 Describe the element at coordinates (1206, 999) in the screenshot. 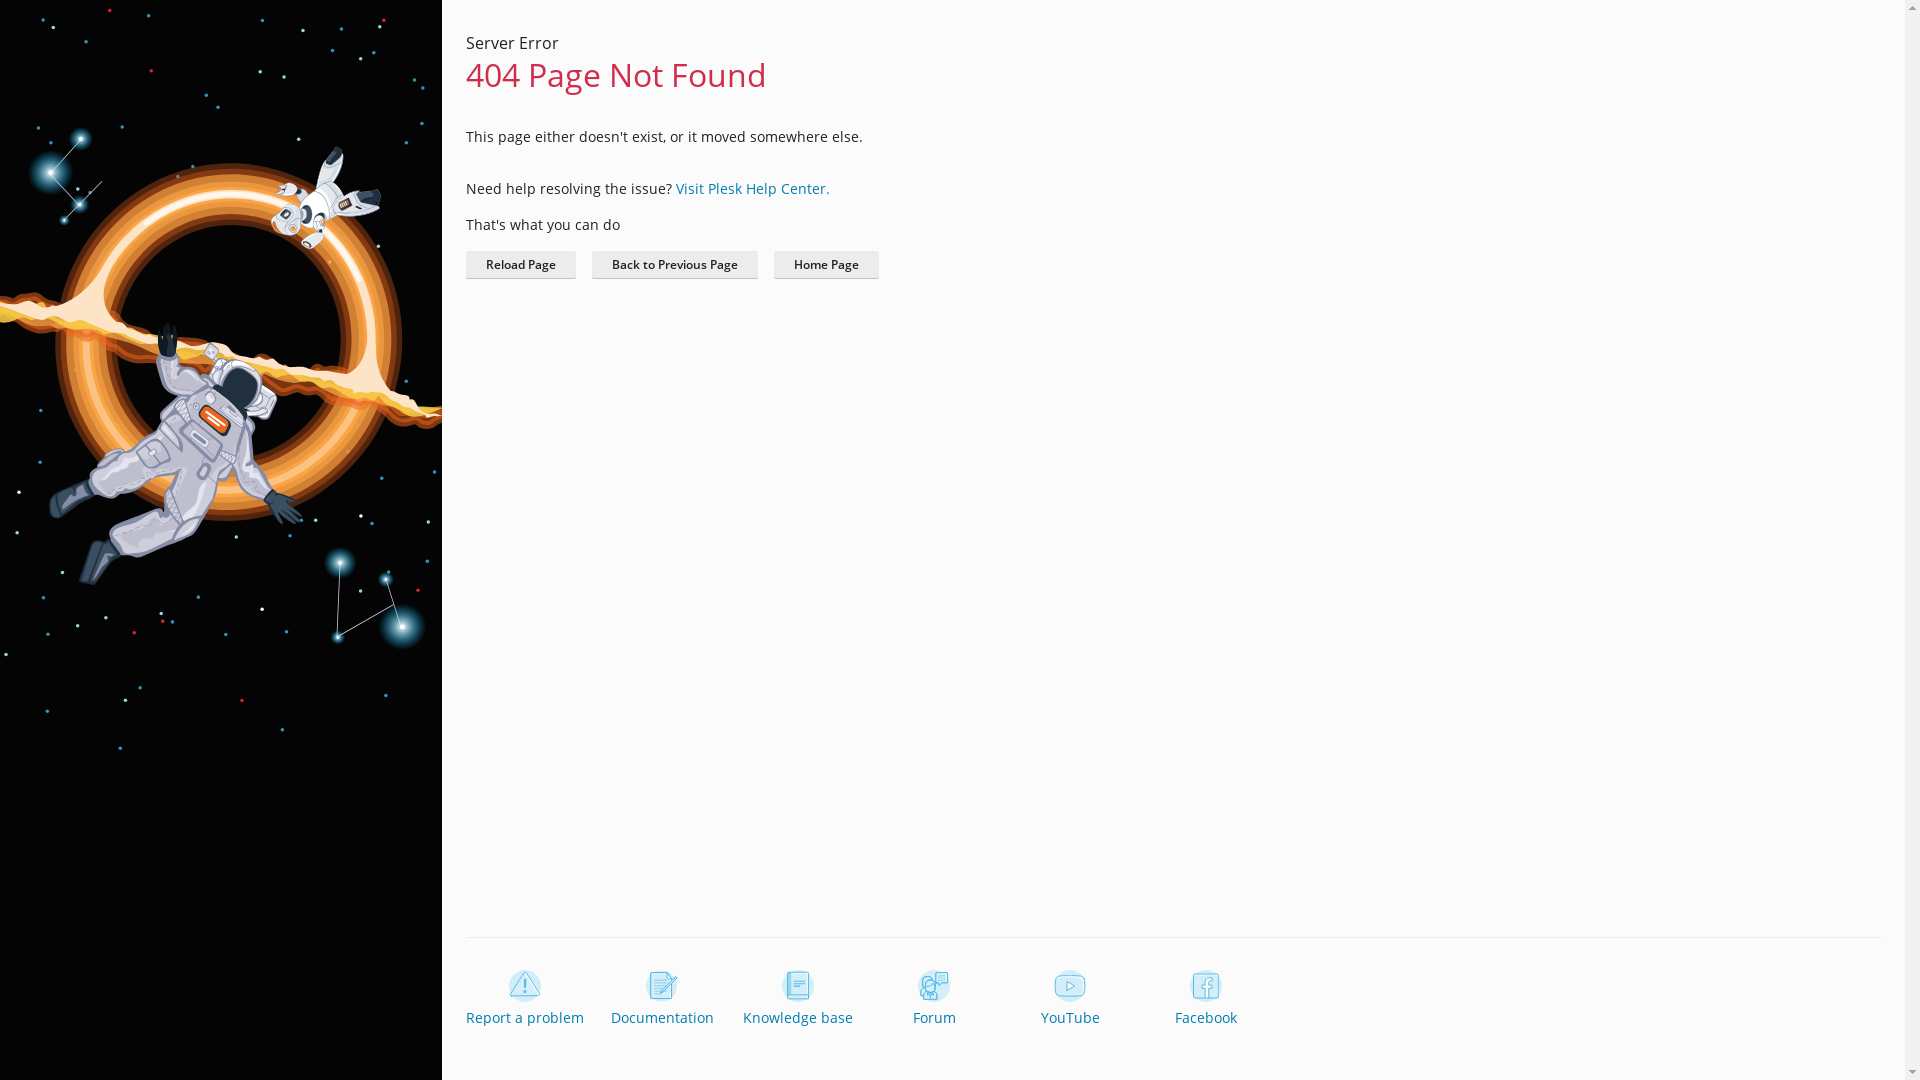

I see `Facebook` at that location.